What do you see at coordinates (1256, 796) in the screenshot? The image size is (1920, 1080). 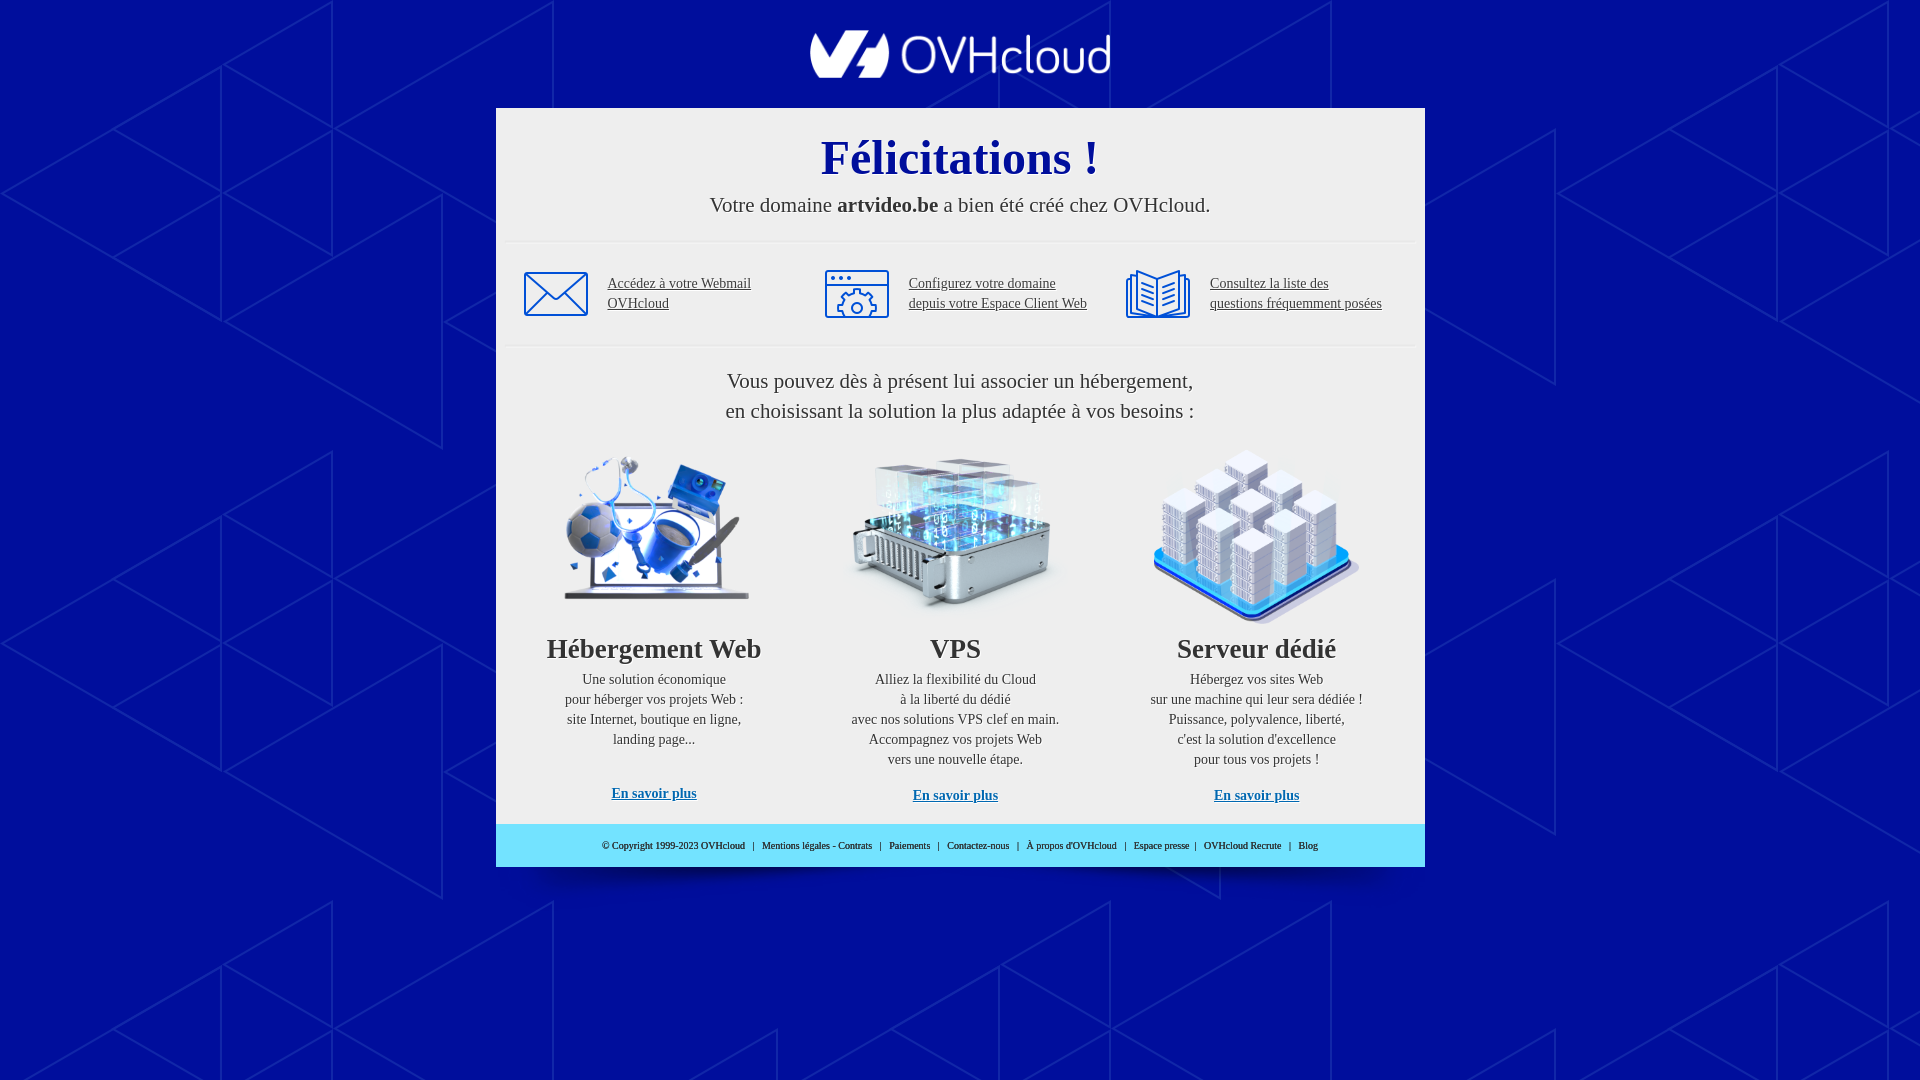 I see `En savoir plus` at bounding box center [1256, 796].